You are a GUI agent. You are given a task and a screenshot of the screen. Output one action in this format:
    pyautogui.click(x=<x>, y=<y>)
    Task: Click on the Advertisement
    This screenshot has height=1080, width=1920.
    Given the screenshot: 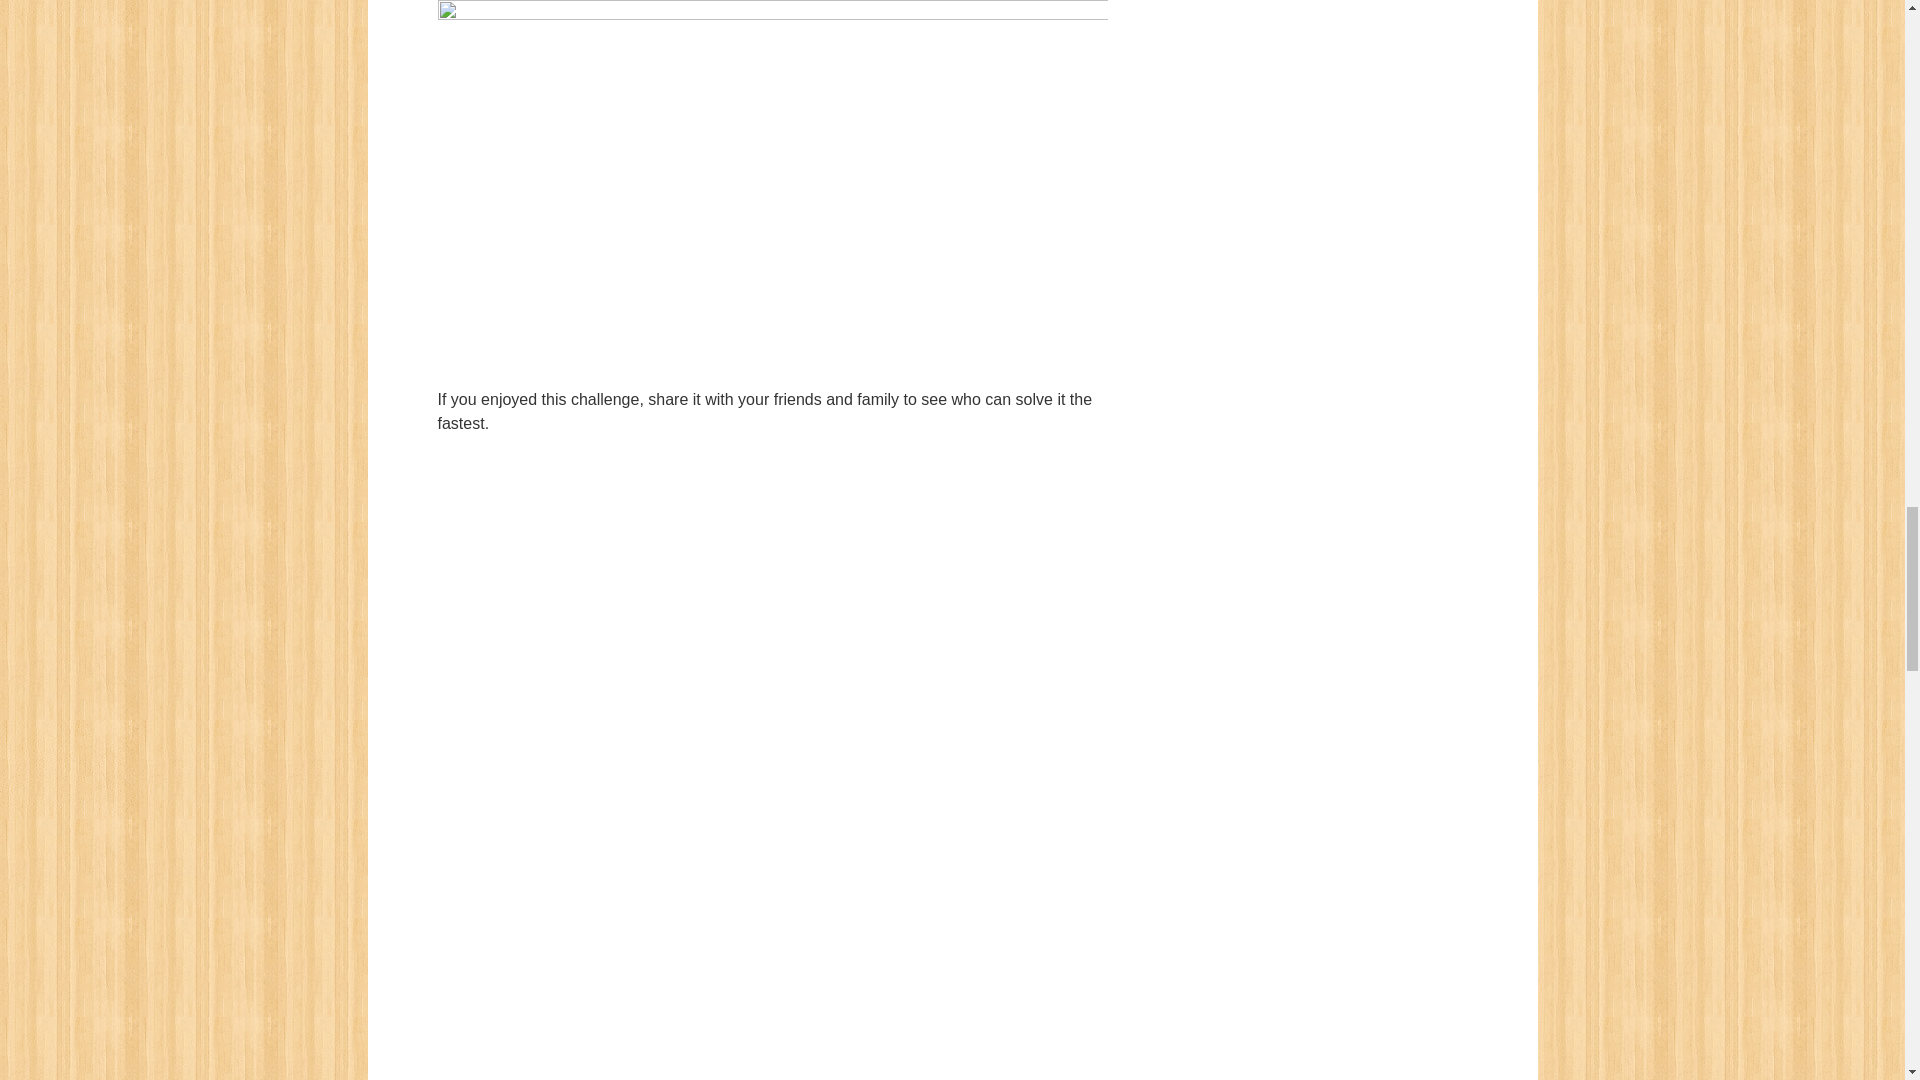 What is the action you would take?
    pyautogui.click(x=771, y=660)
    